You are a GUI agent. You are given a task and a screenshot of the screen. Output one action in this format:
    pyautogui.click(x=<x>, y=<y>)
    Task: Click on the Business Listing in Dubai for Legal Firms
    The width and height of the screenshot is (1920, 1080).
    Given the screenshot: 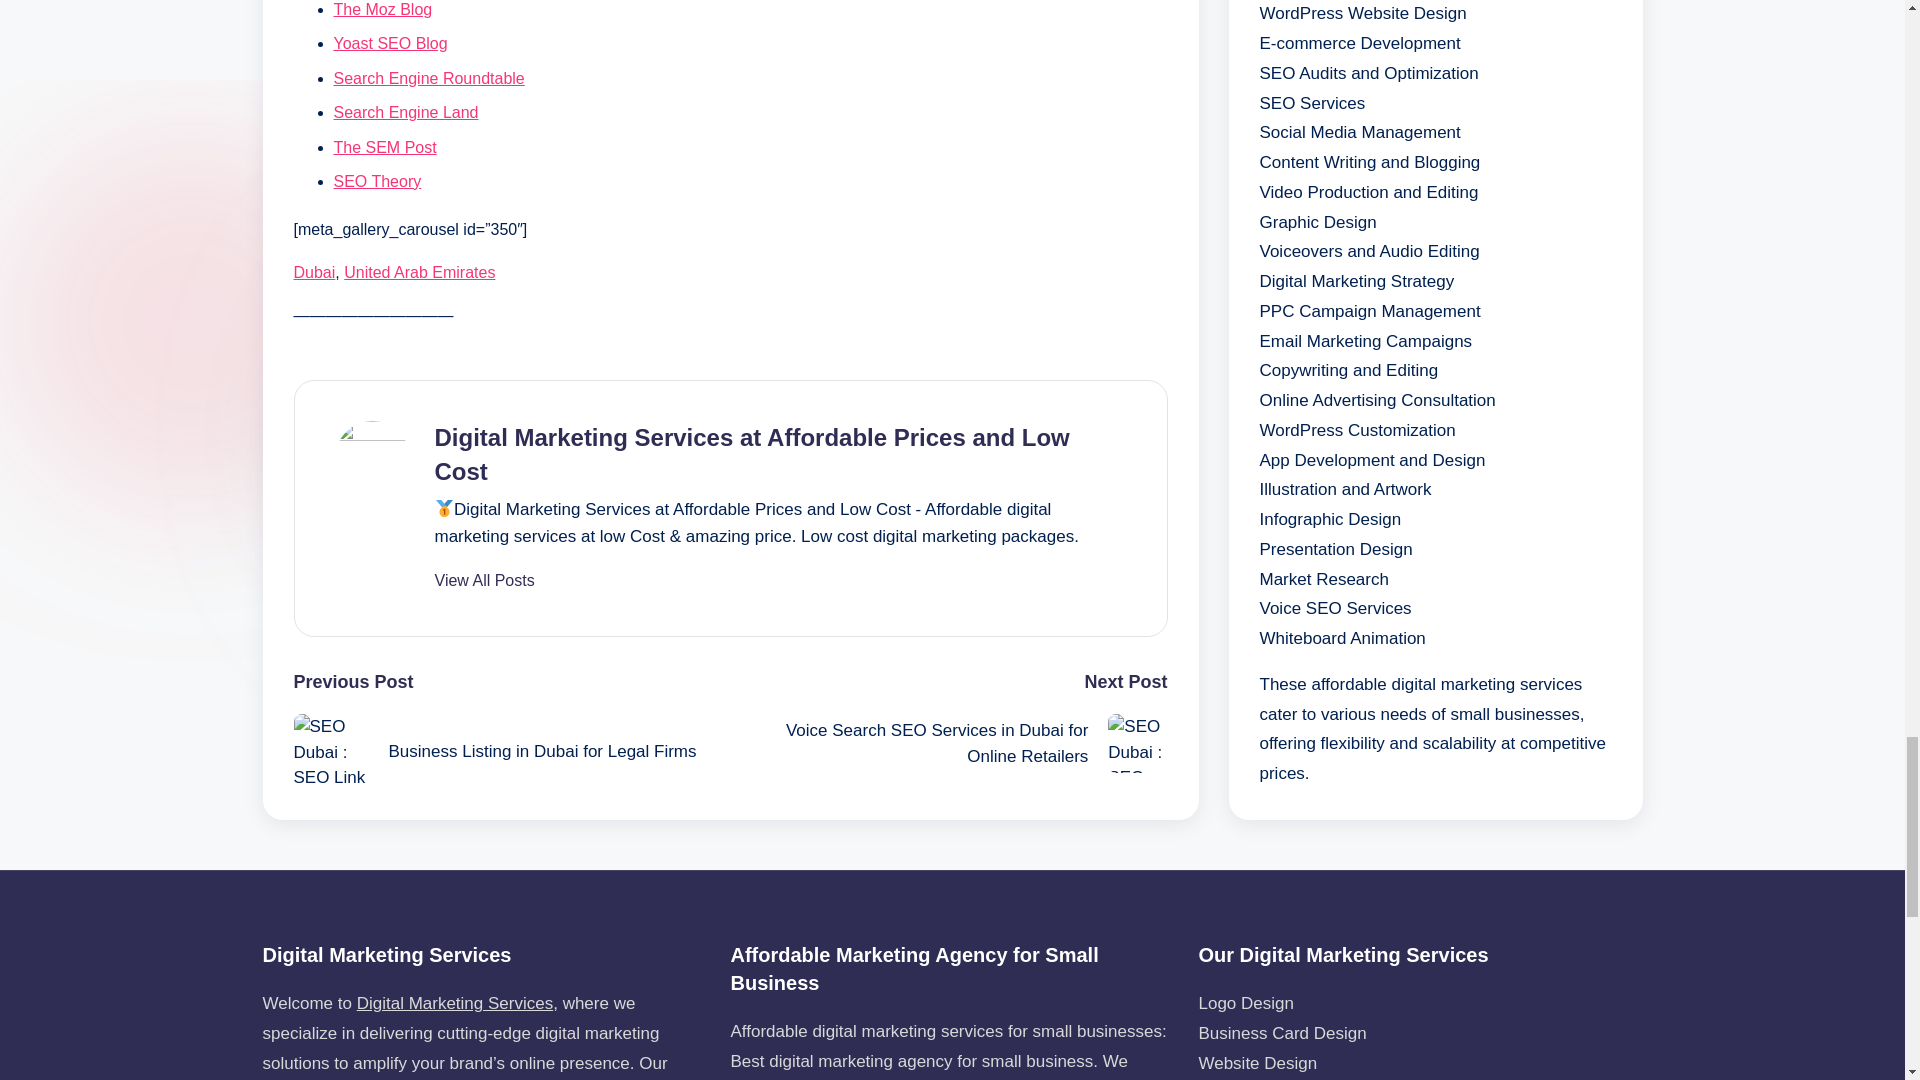 What is the action you would take?
    pyautogui.click(x=512, y=751)
    